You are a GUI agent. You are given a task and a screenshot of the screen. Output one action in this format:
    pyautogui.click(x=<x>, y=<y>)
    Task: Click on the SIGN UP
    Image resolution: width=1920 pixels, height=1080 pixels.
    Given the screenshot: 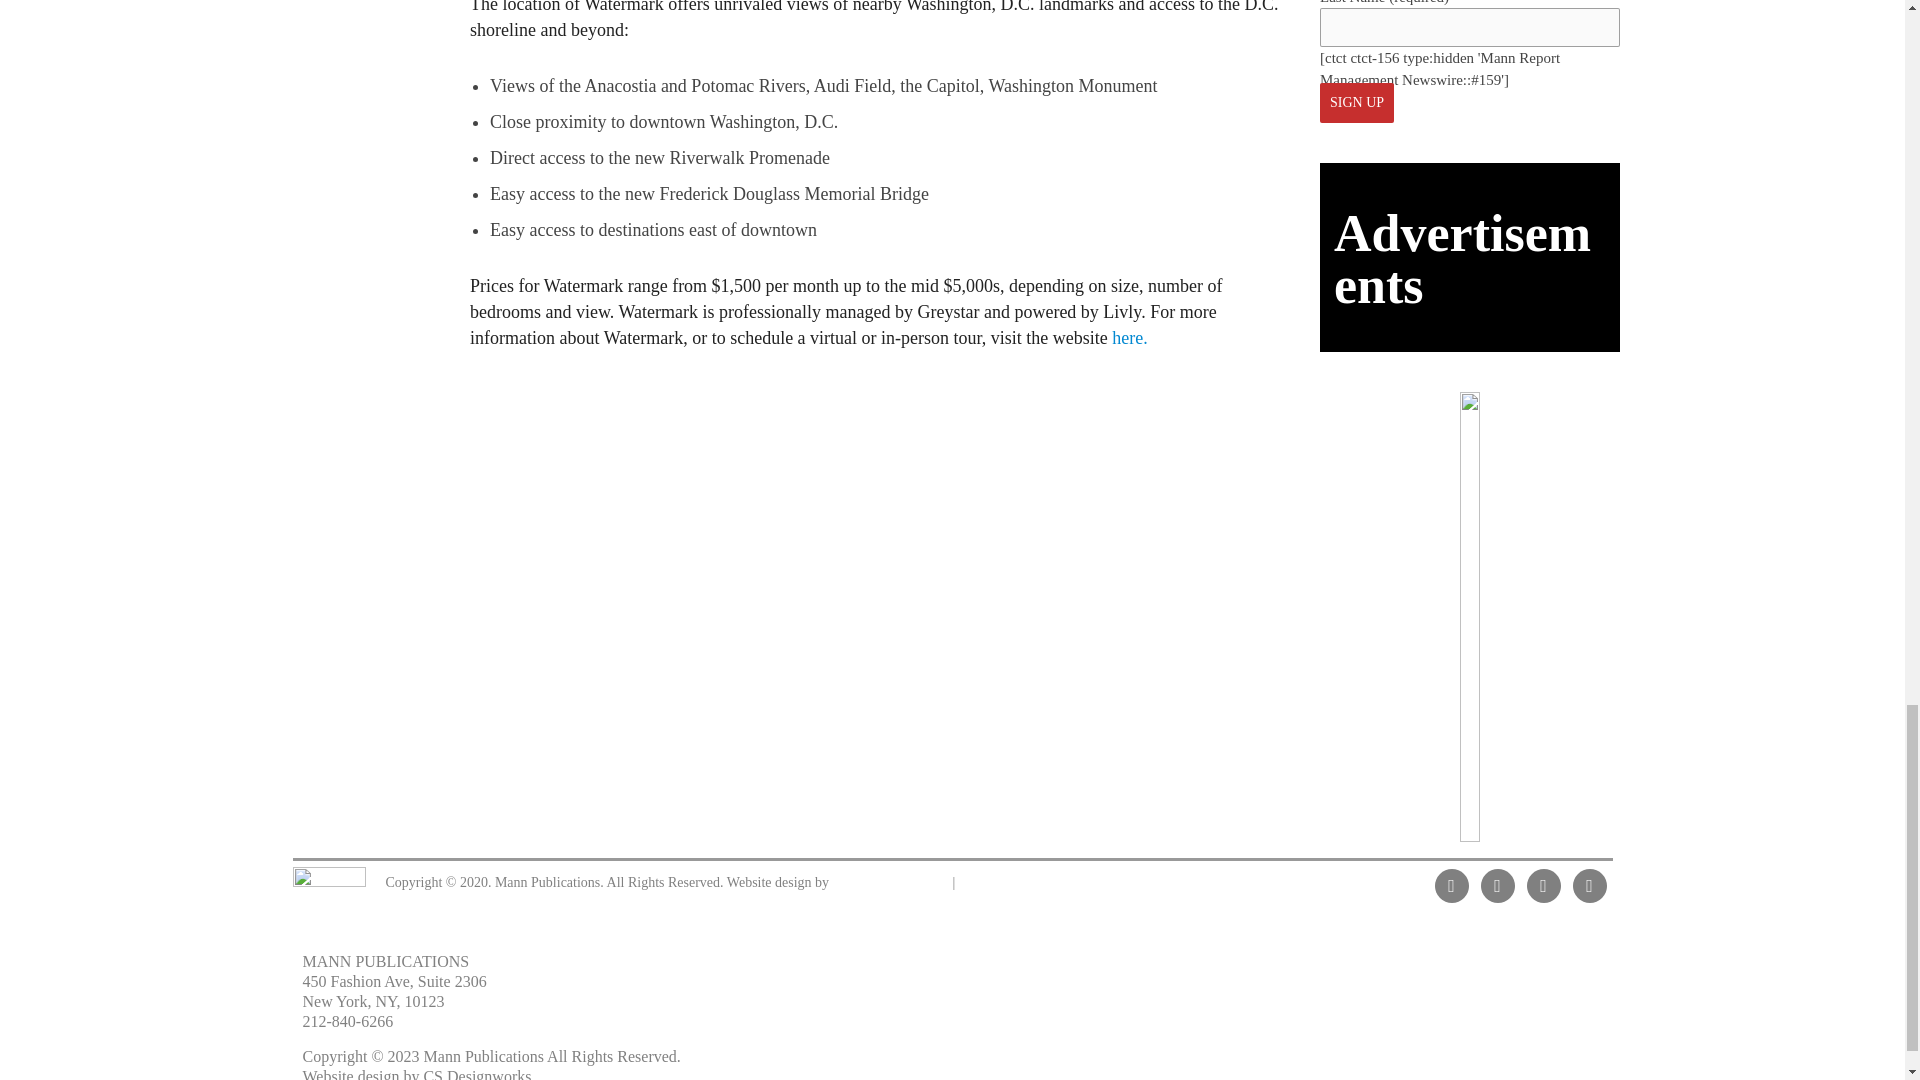 What is the action you would take?
    pyautogui.click(x=1356, y=103)
    